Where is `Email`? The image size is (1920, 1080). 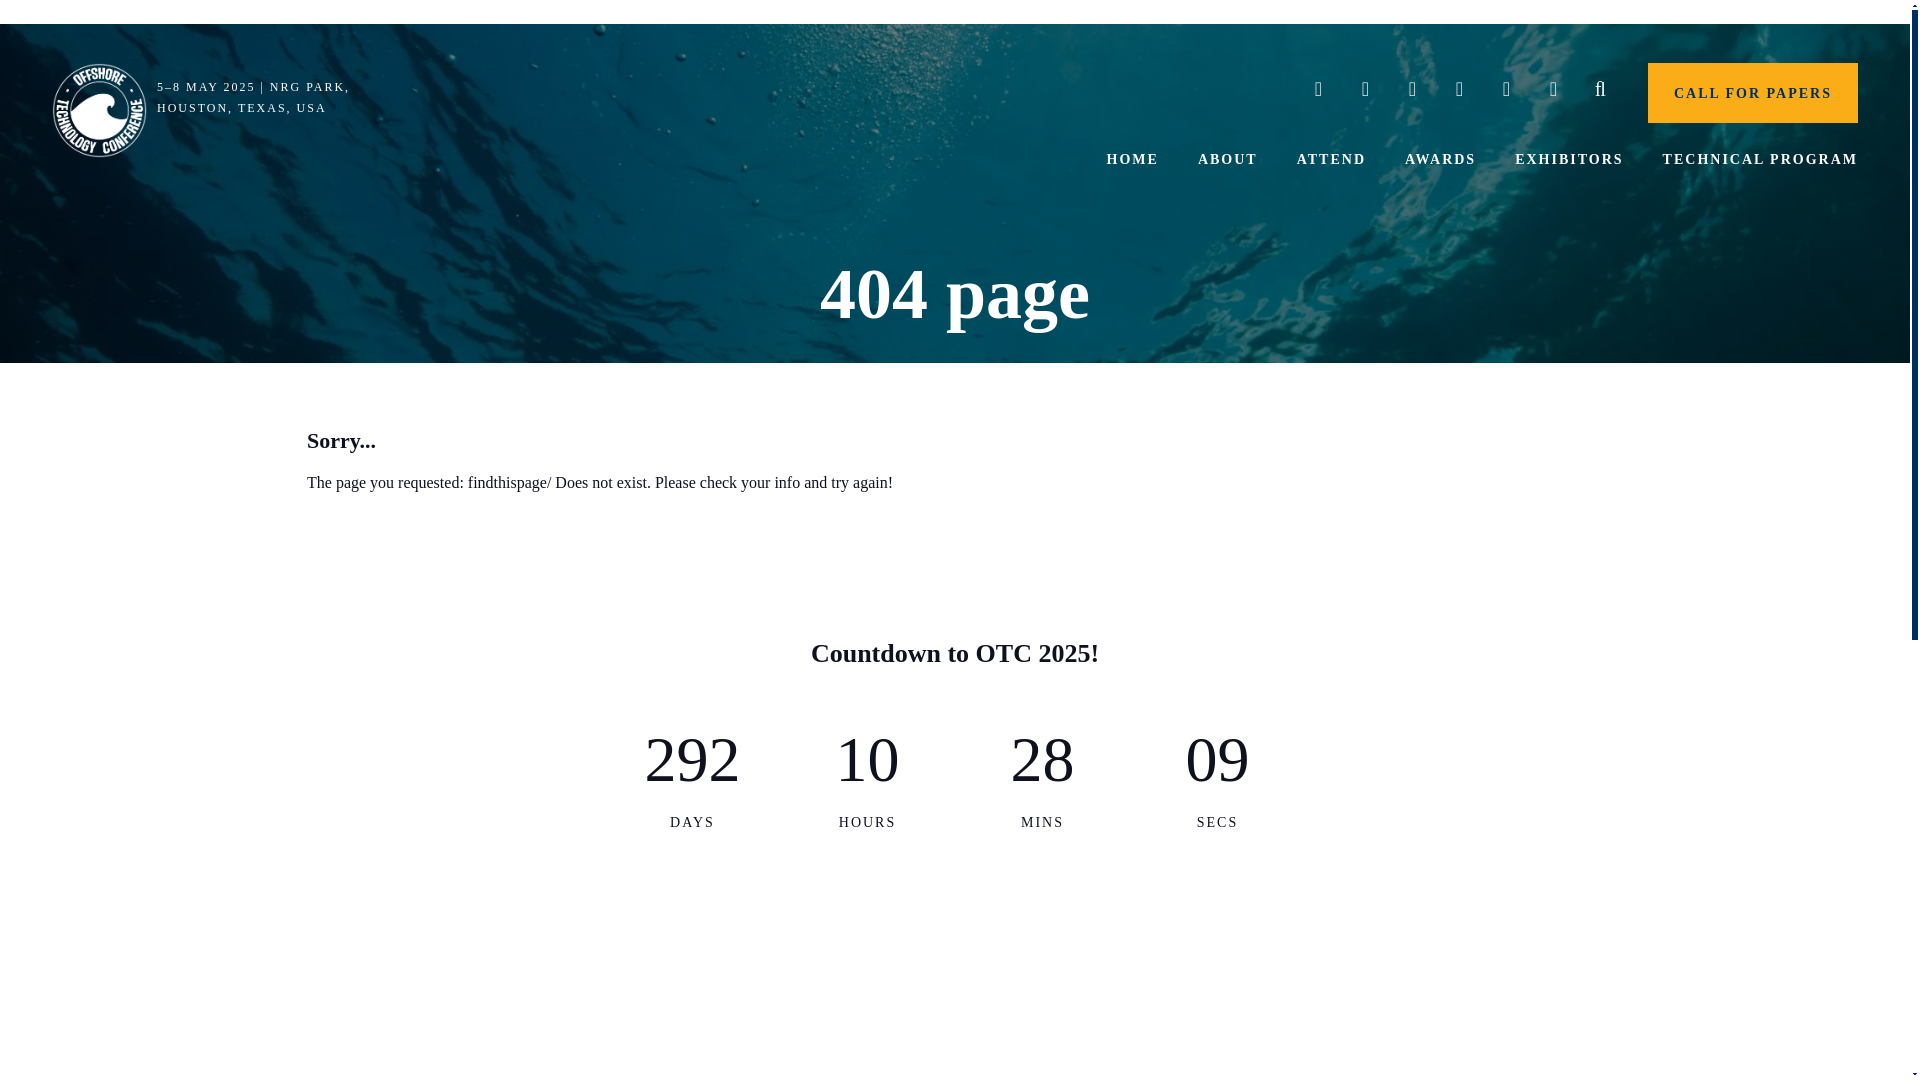
Email is located at coordinates (1553, 90).